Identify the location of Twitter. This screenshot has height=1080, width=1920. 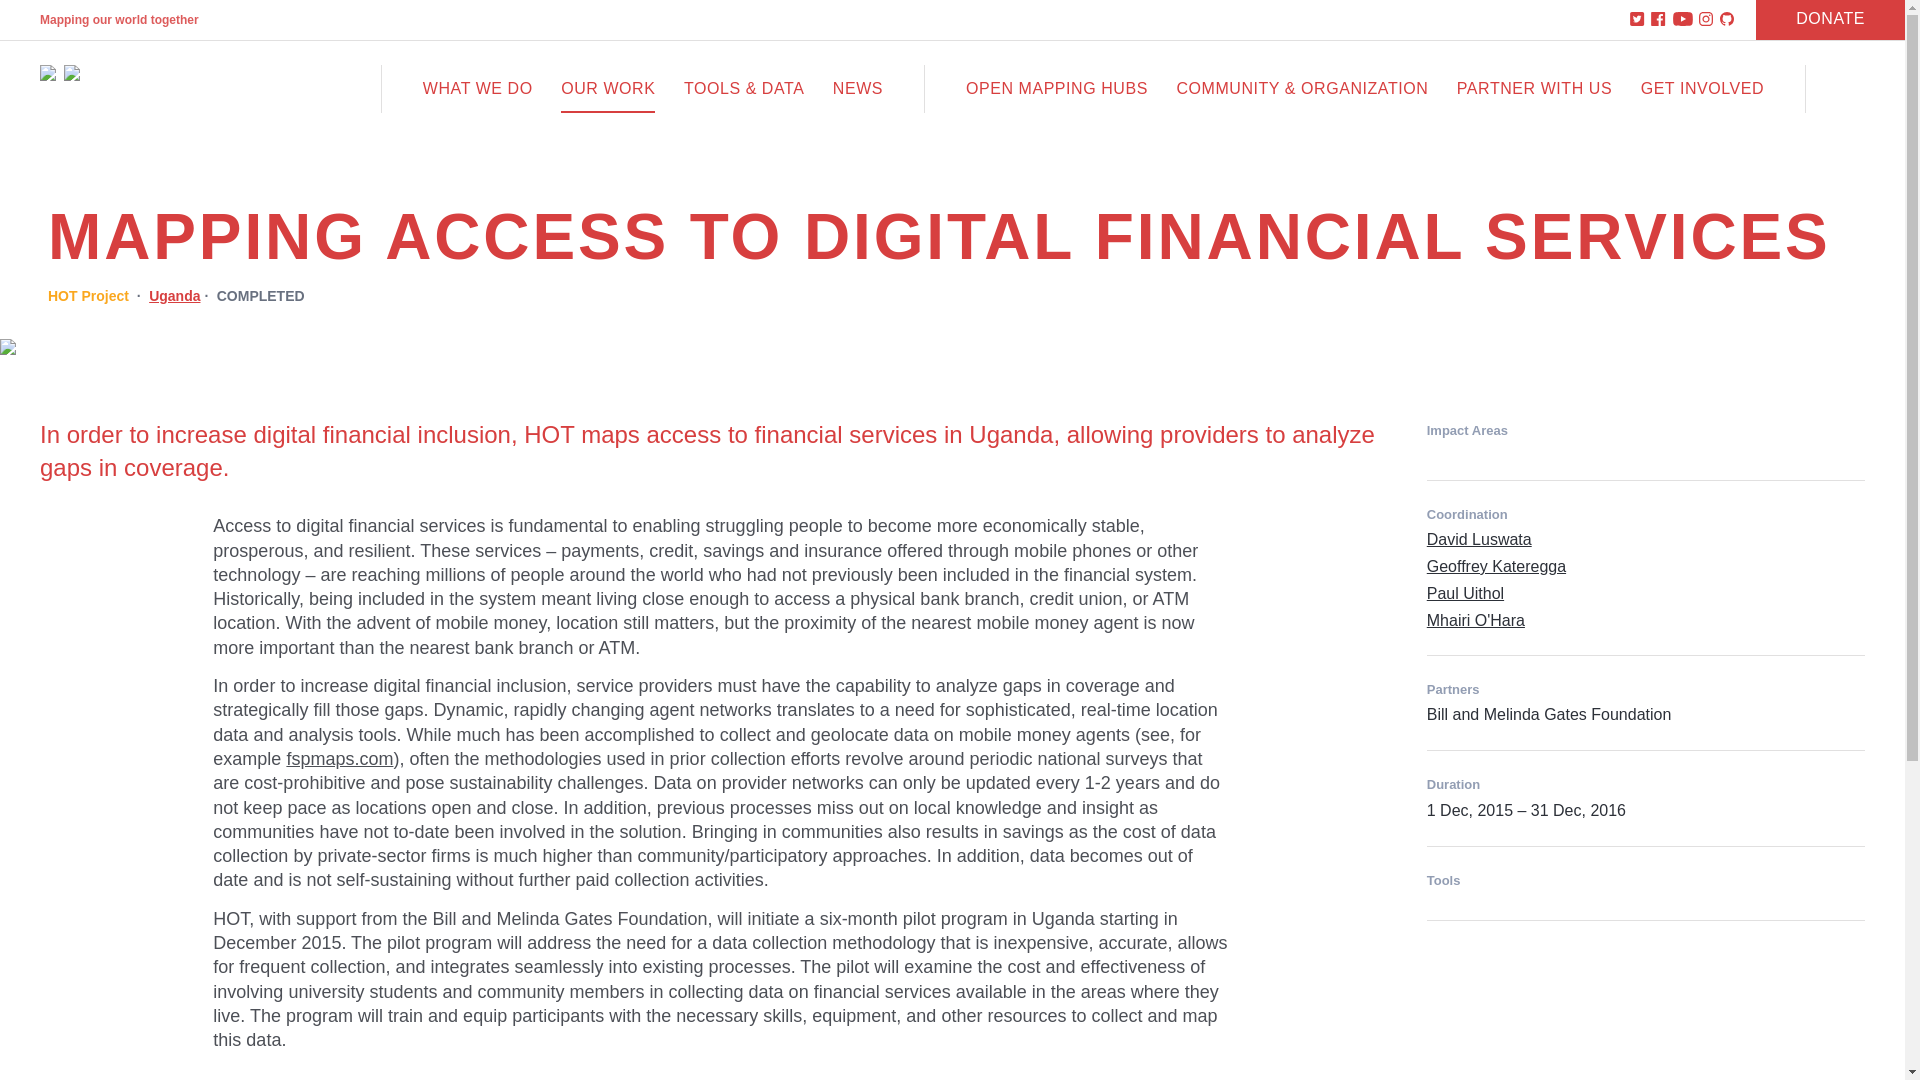
(1638, 20).